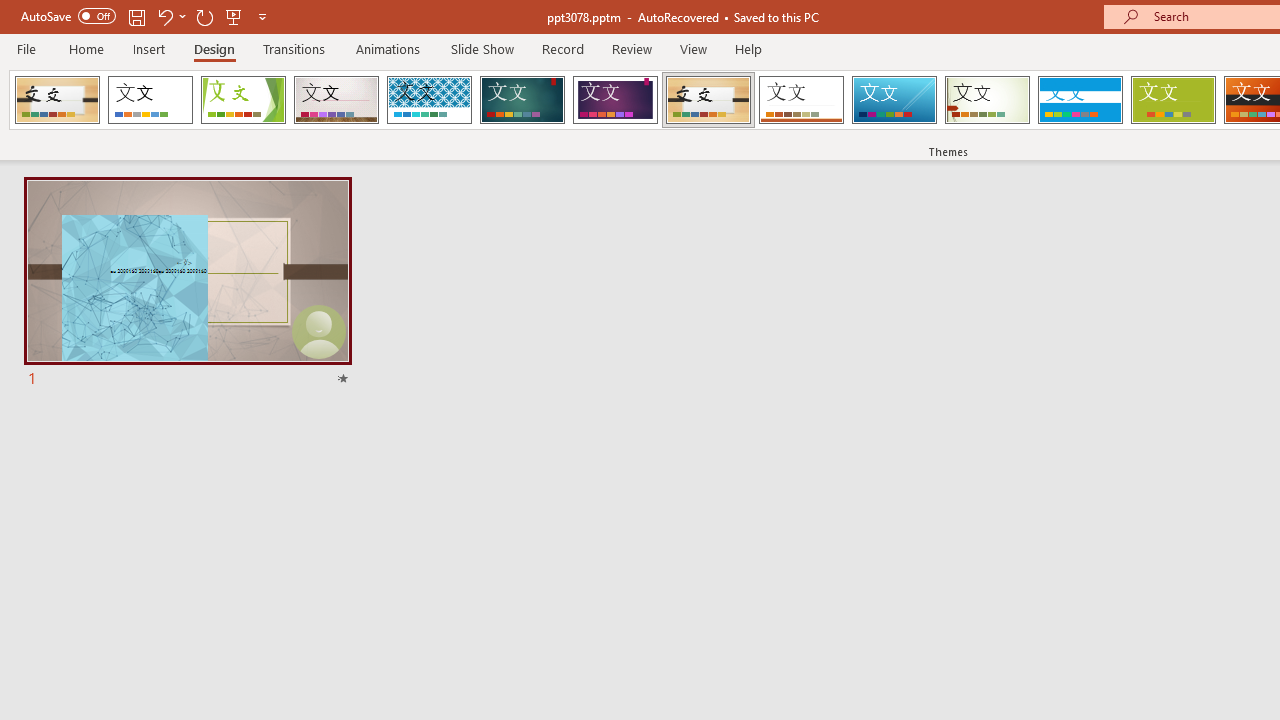 The image size is (1280, 720). I want to click on Wisp, so click(987, 100).